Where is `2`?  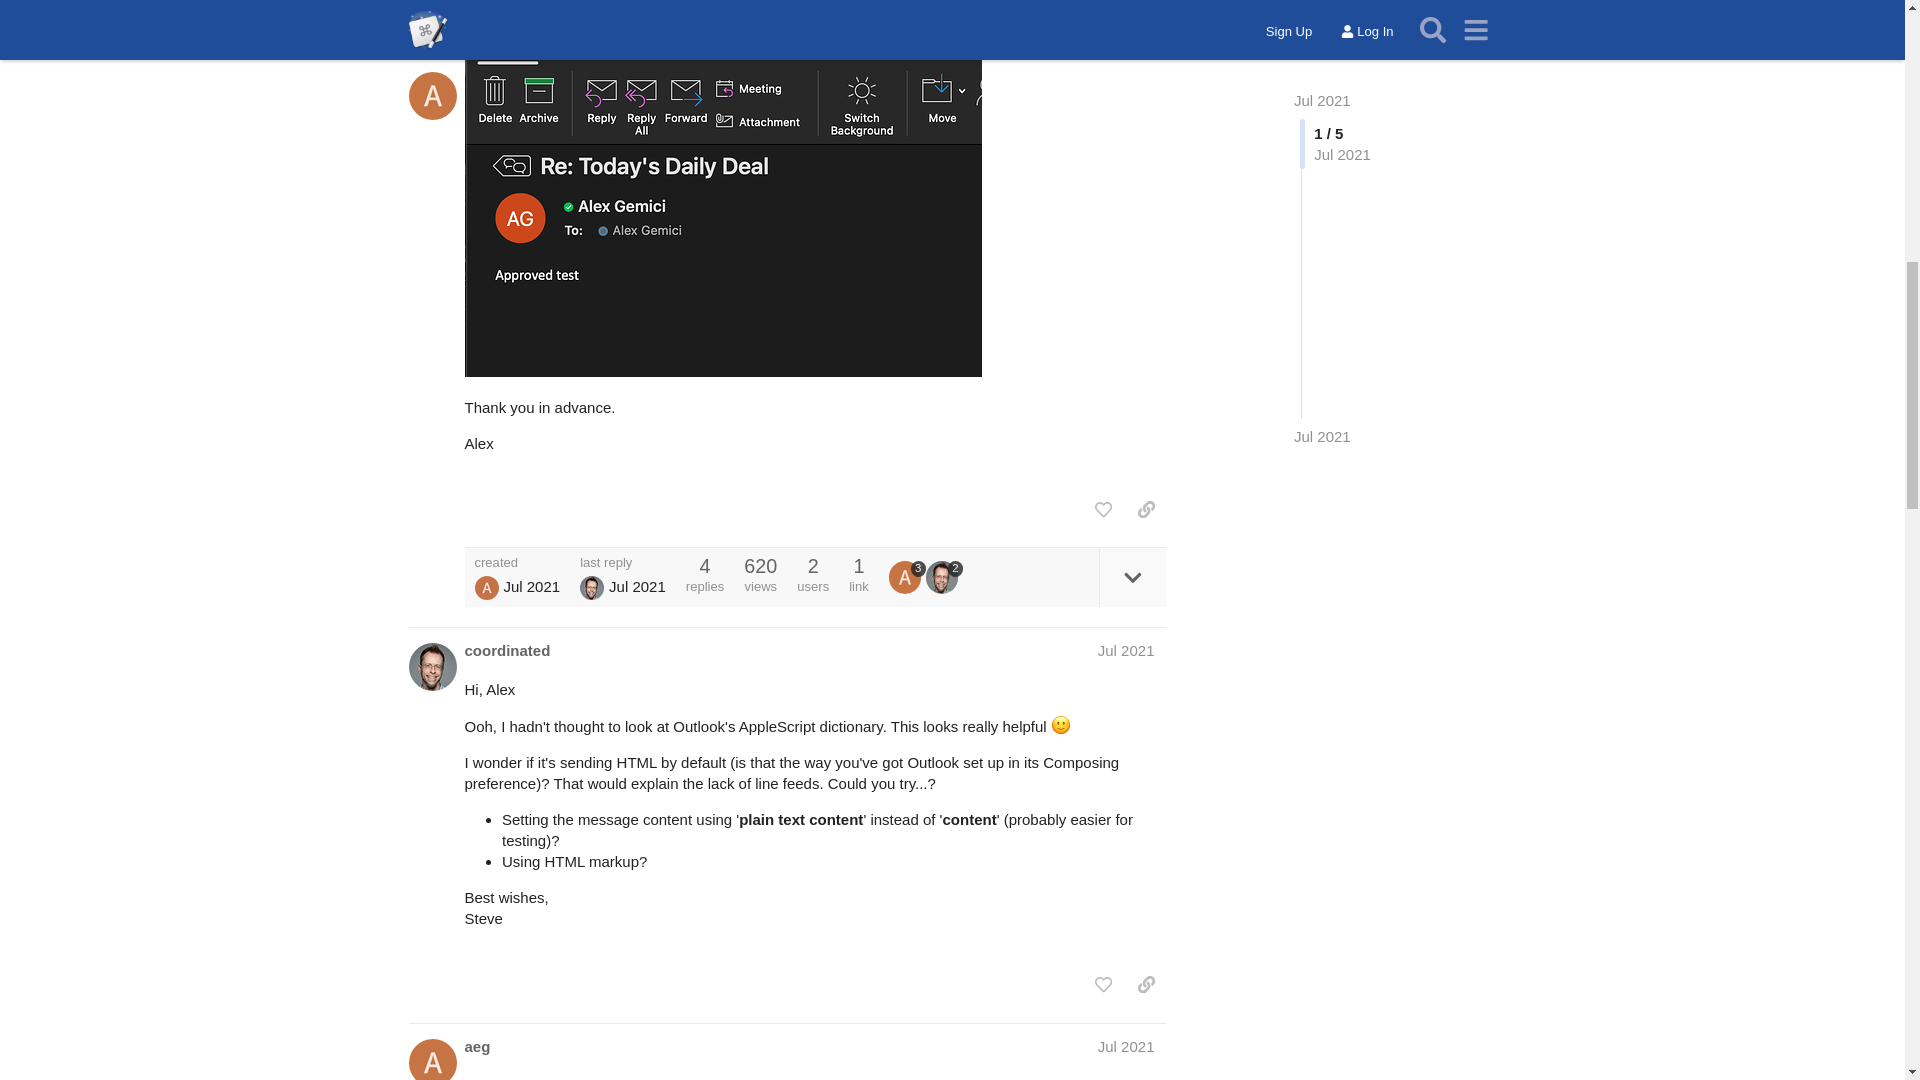
2 is located at coordinates (944, 576).